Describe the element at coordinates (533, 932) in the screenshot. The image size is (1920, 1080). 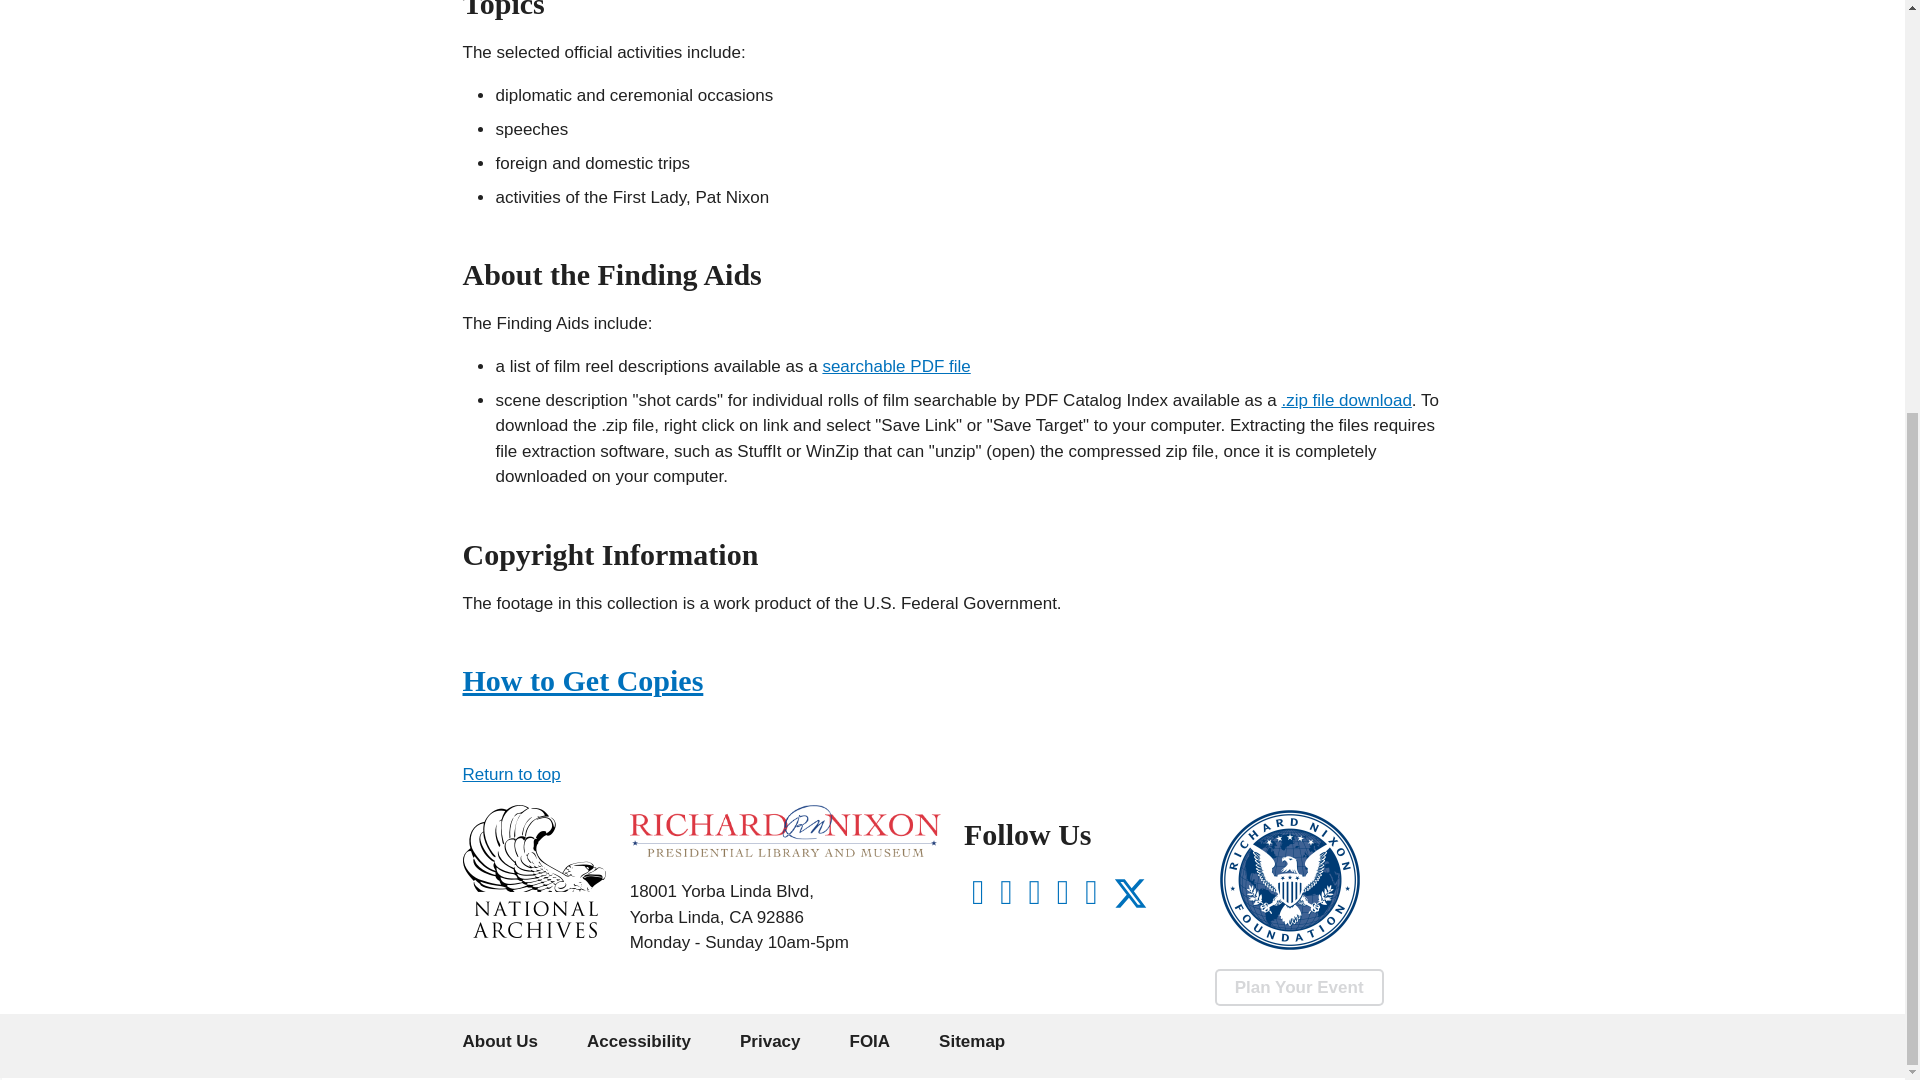
I see `National Archives Logo` at that location.